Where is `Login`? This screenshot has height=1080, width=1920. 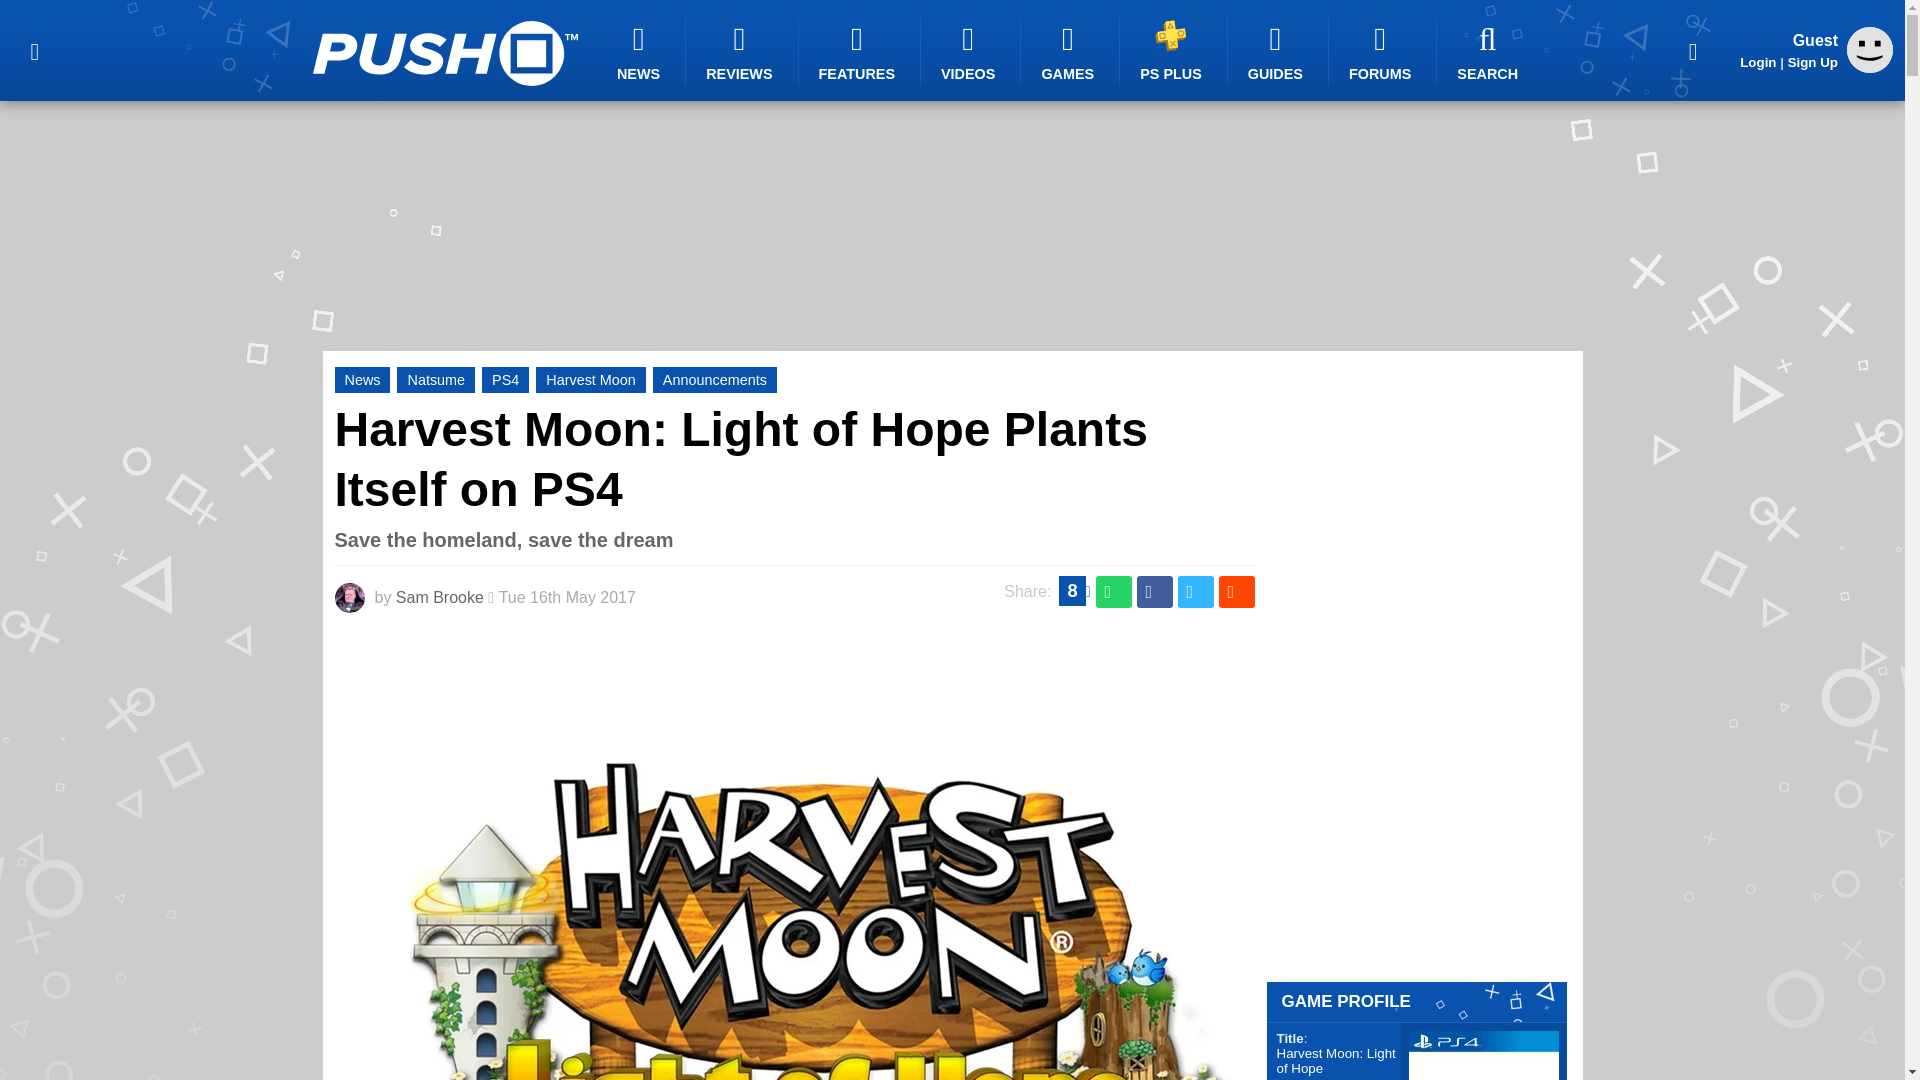 Login is located at coordinates (1758, 62).